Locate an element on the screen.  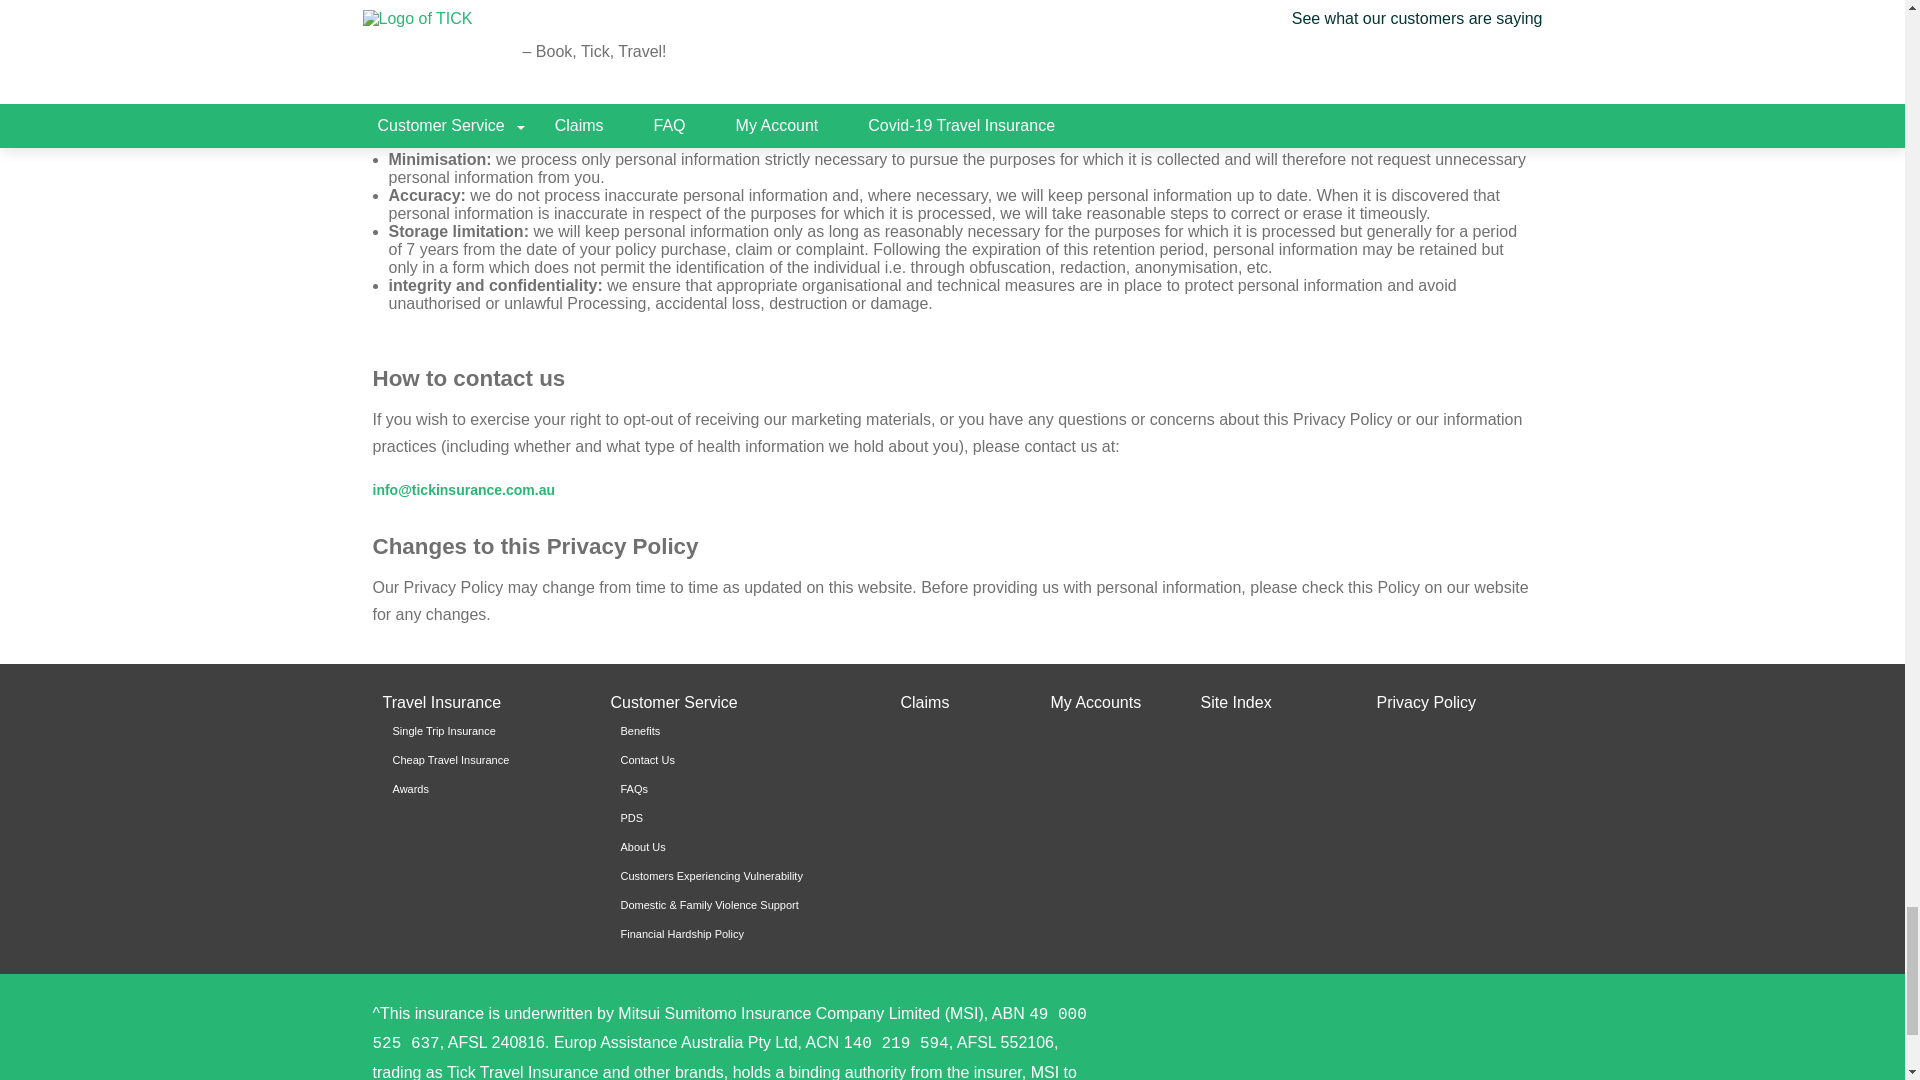
Single Trip Insurance is located at coordinates (485, 731).